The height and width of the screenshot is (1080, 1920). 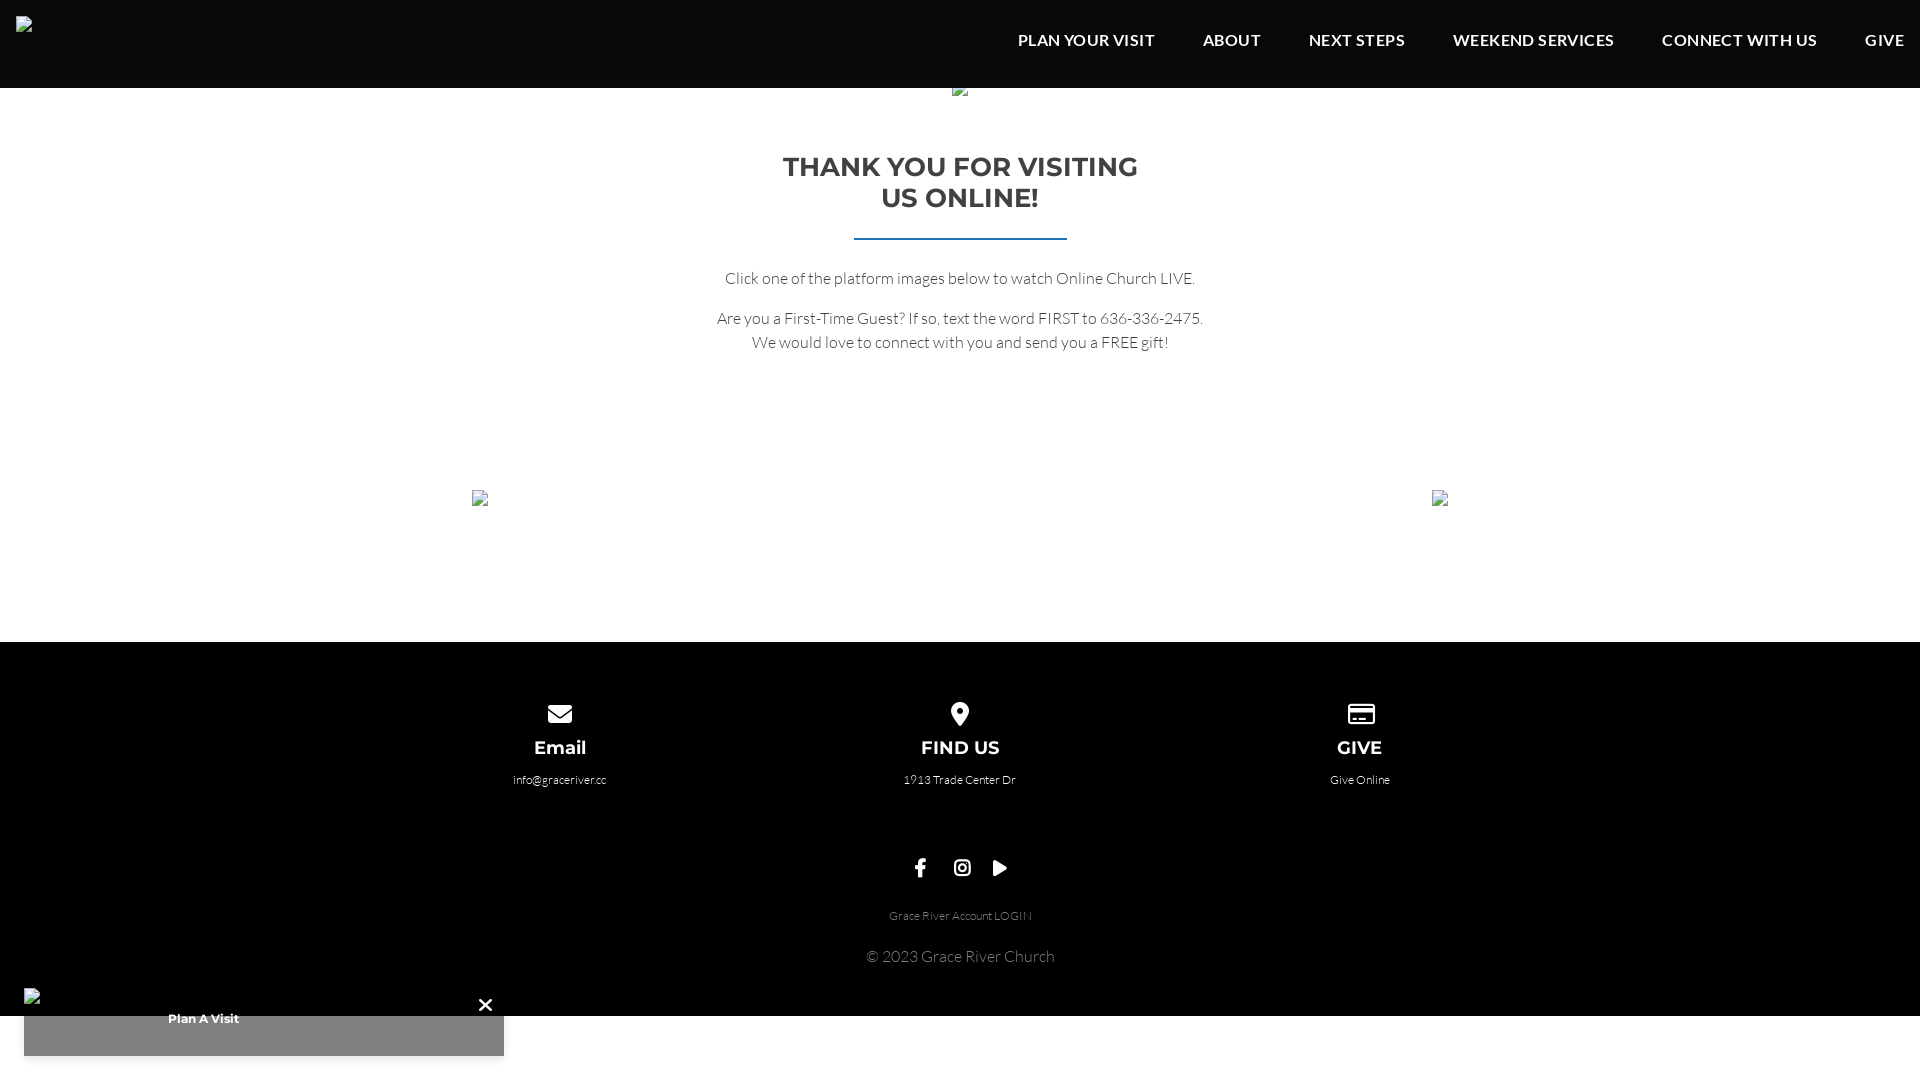 I want to click on WEEKEND SERVICES, so click(x=1534, y=44).